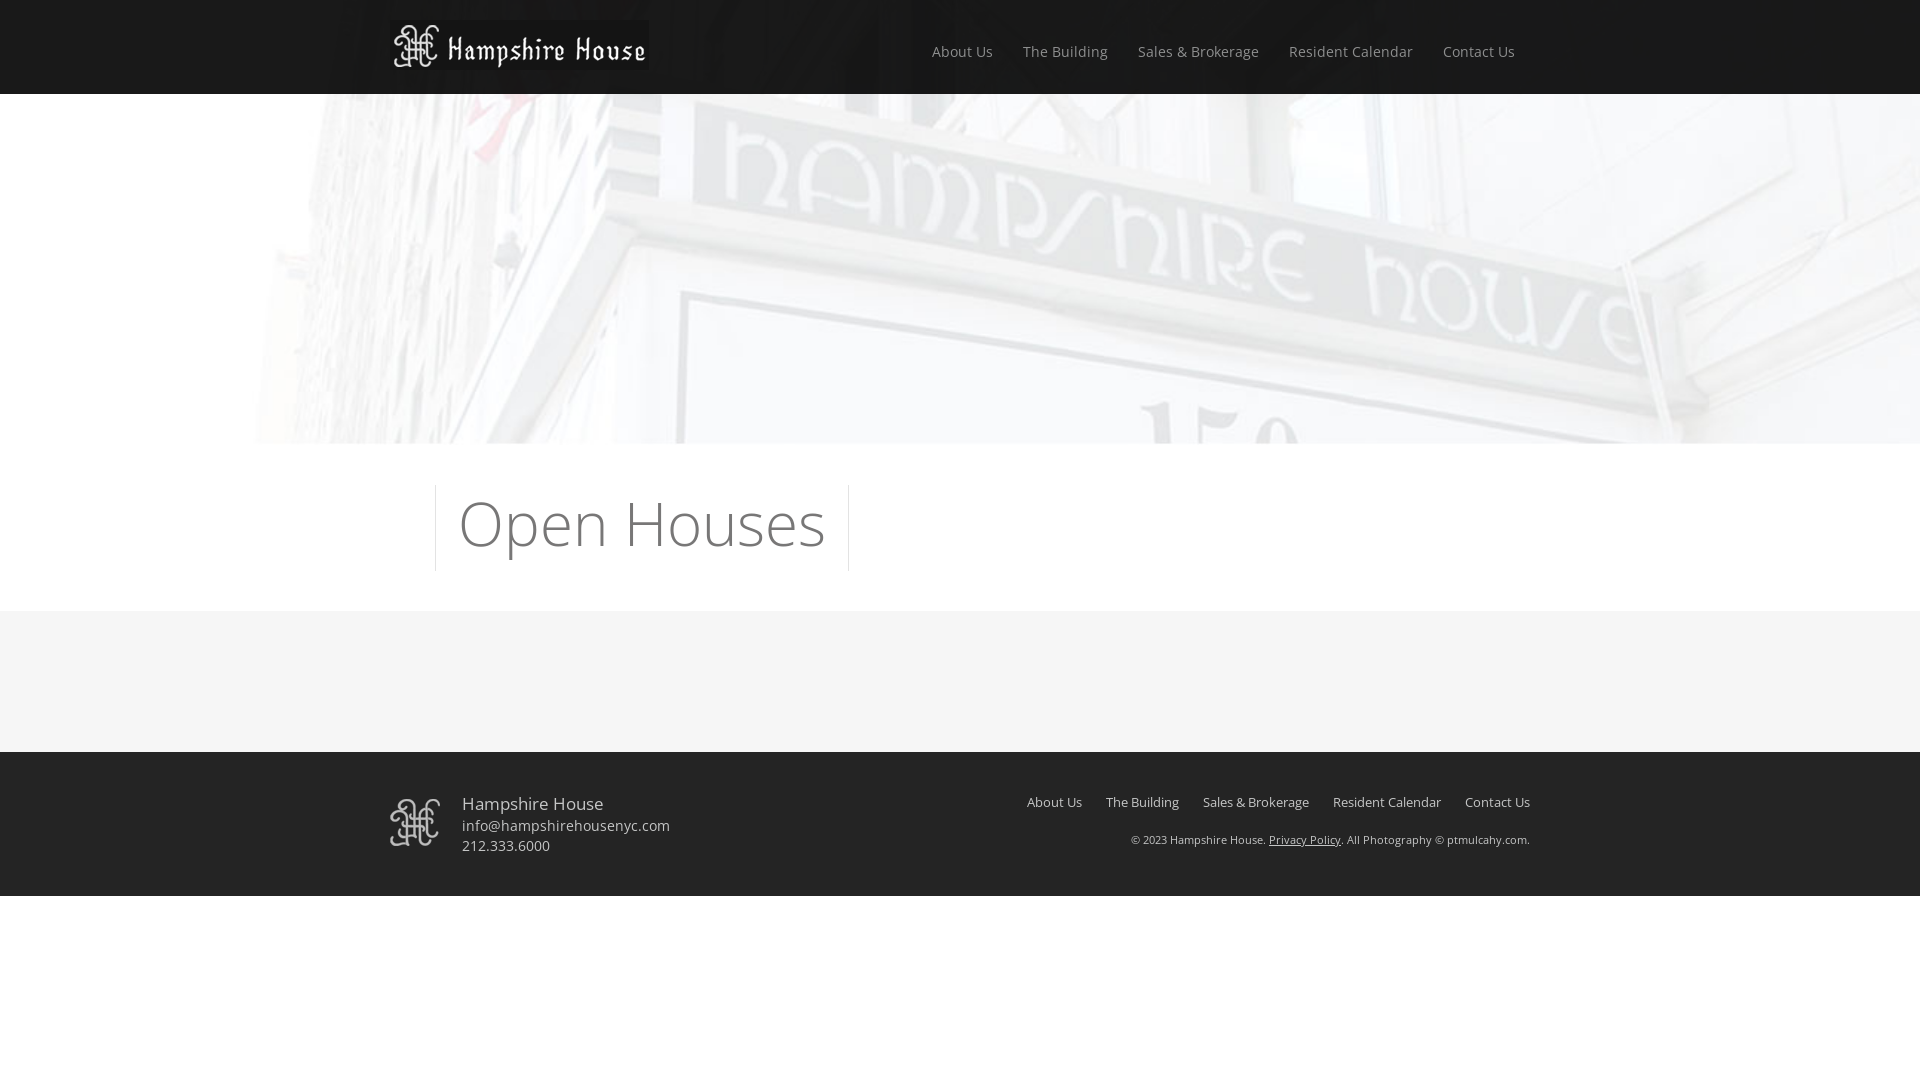 This screenshot has width=1920, height=1080. What do you see at coordinates (606, 826) in the screenshot?
I see `info@hampshirehousenyc.com` at bounding box center [606, 826].